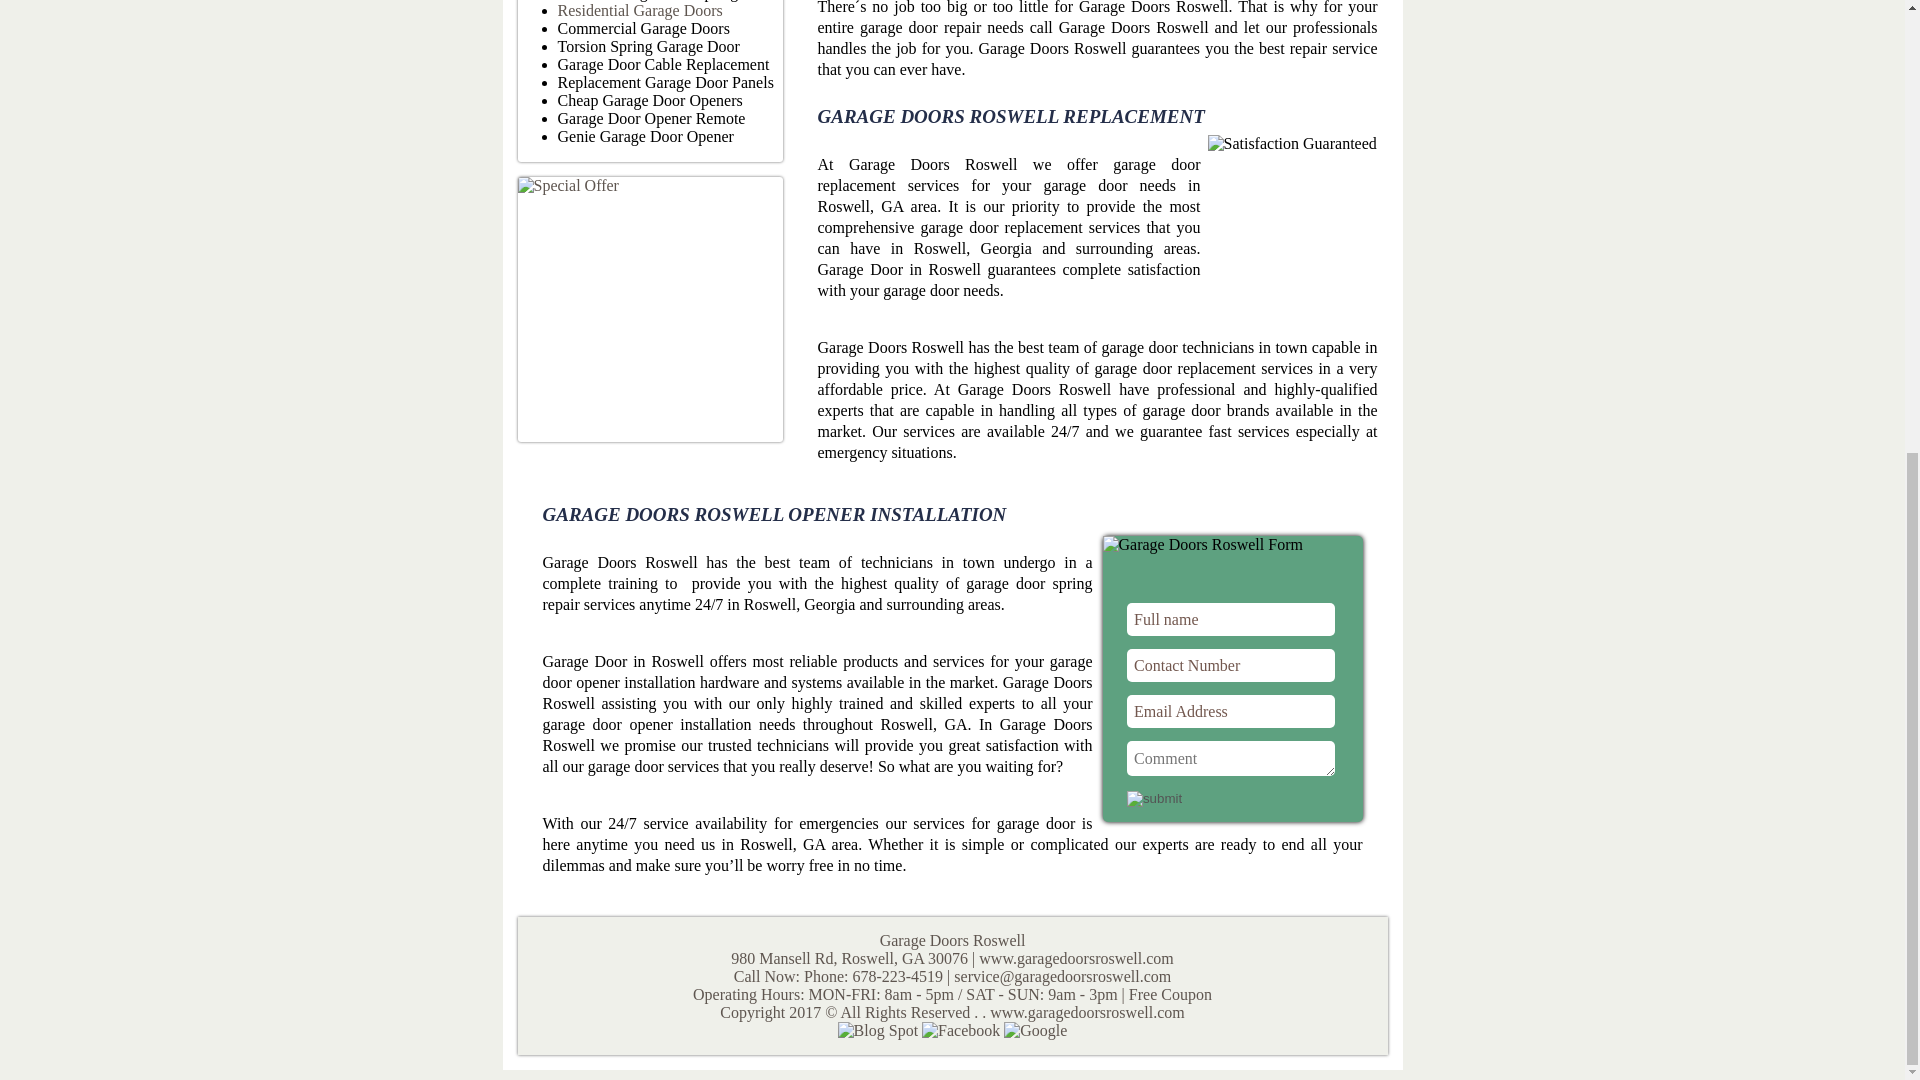  Describe the element at coordinates (1230, 711) in the screenshot. I see `Email Address` at that location.